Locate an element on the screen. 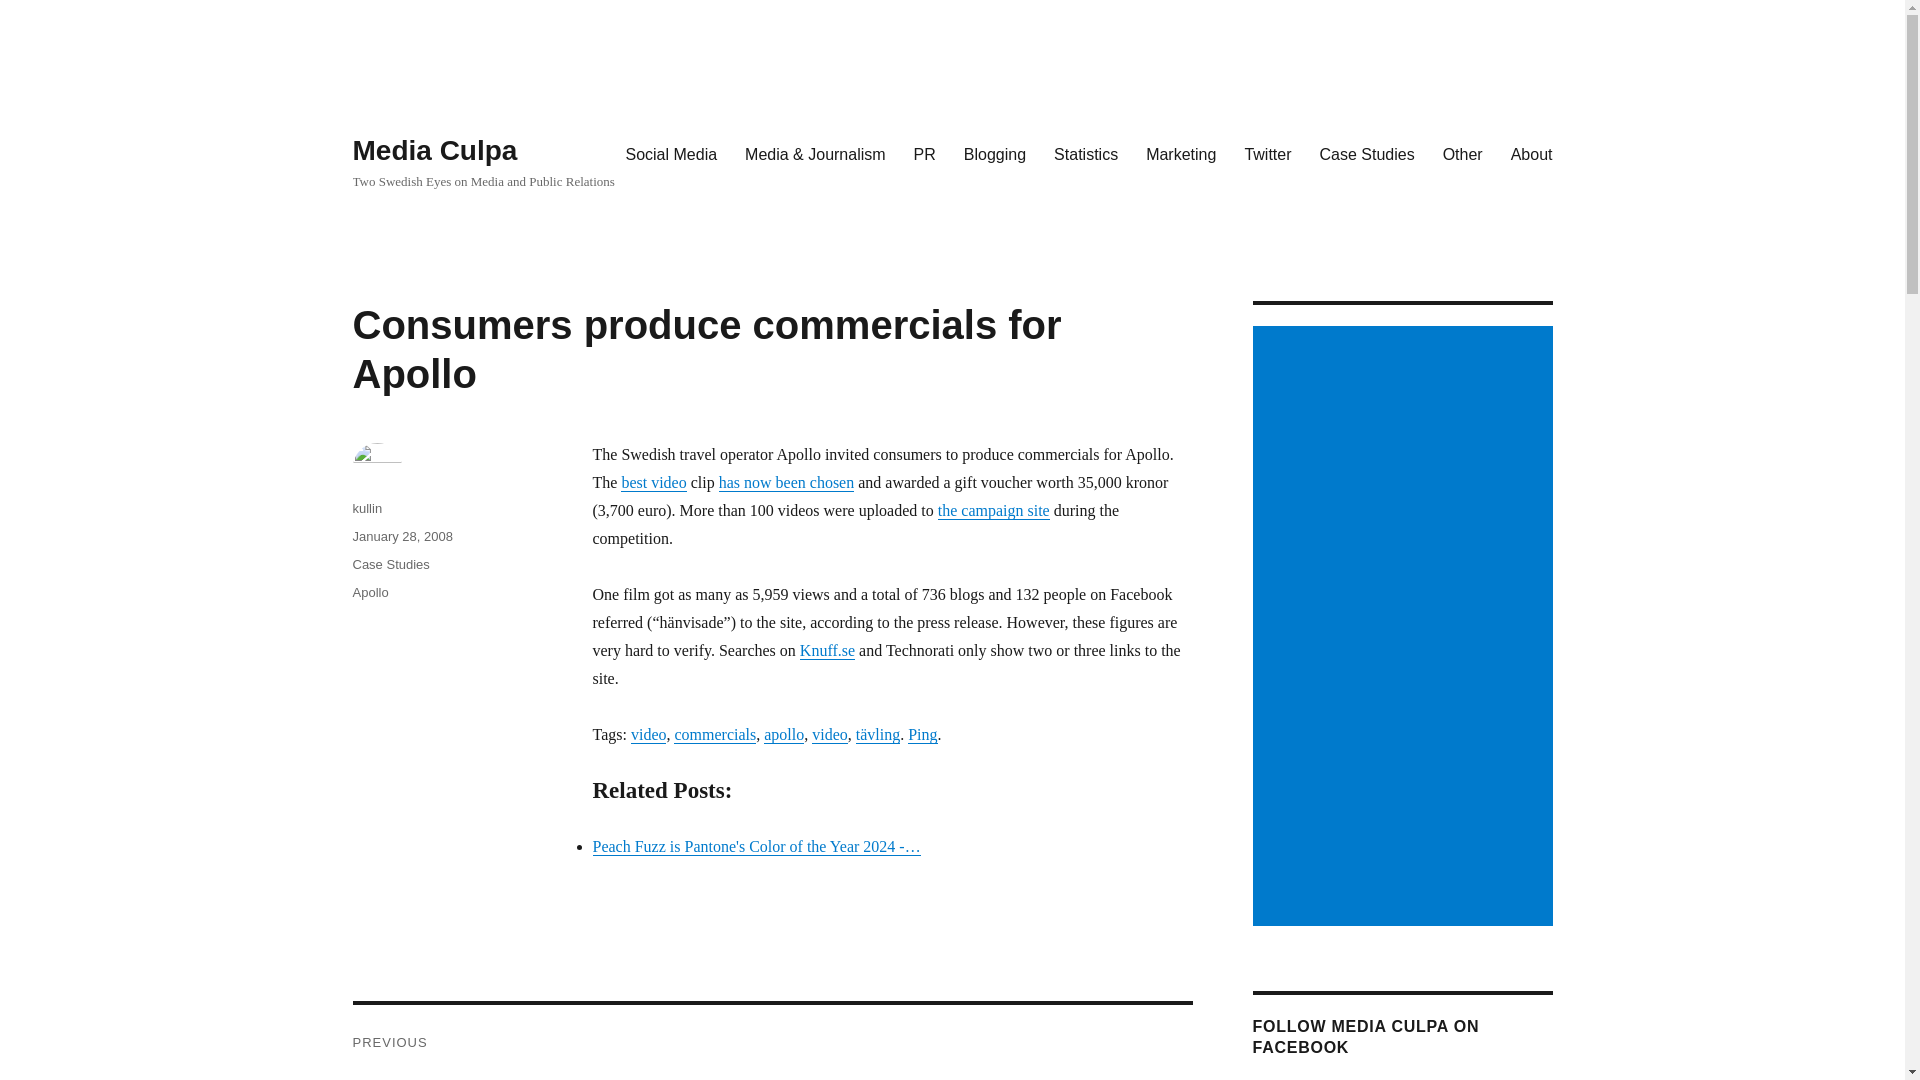 Image resolution: width=1920 pixels, height=1080 pixels. Blogging is located at coordinates (995, 153).